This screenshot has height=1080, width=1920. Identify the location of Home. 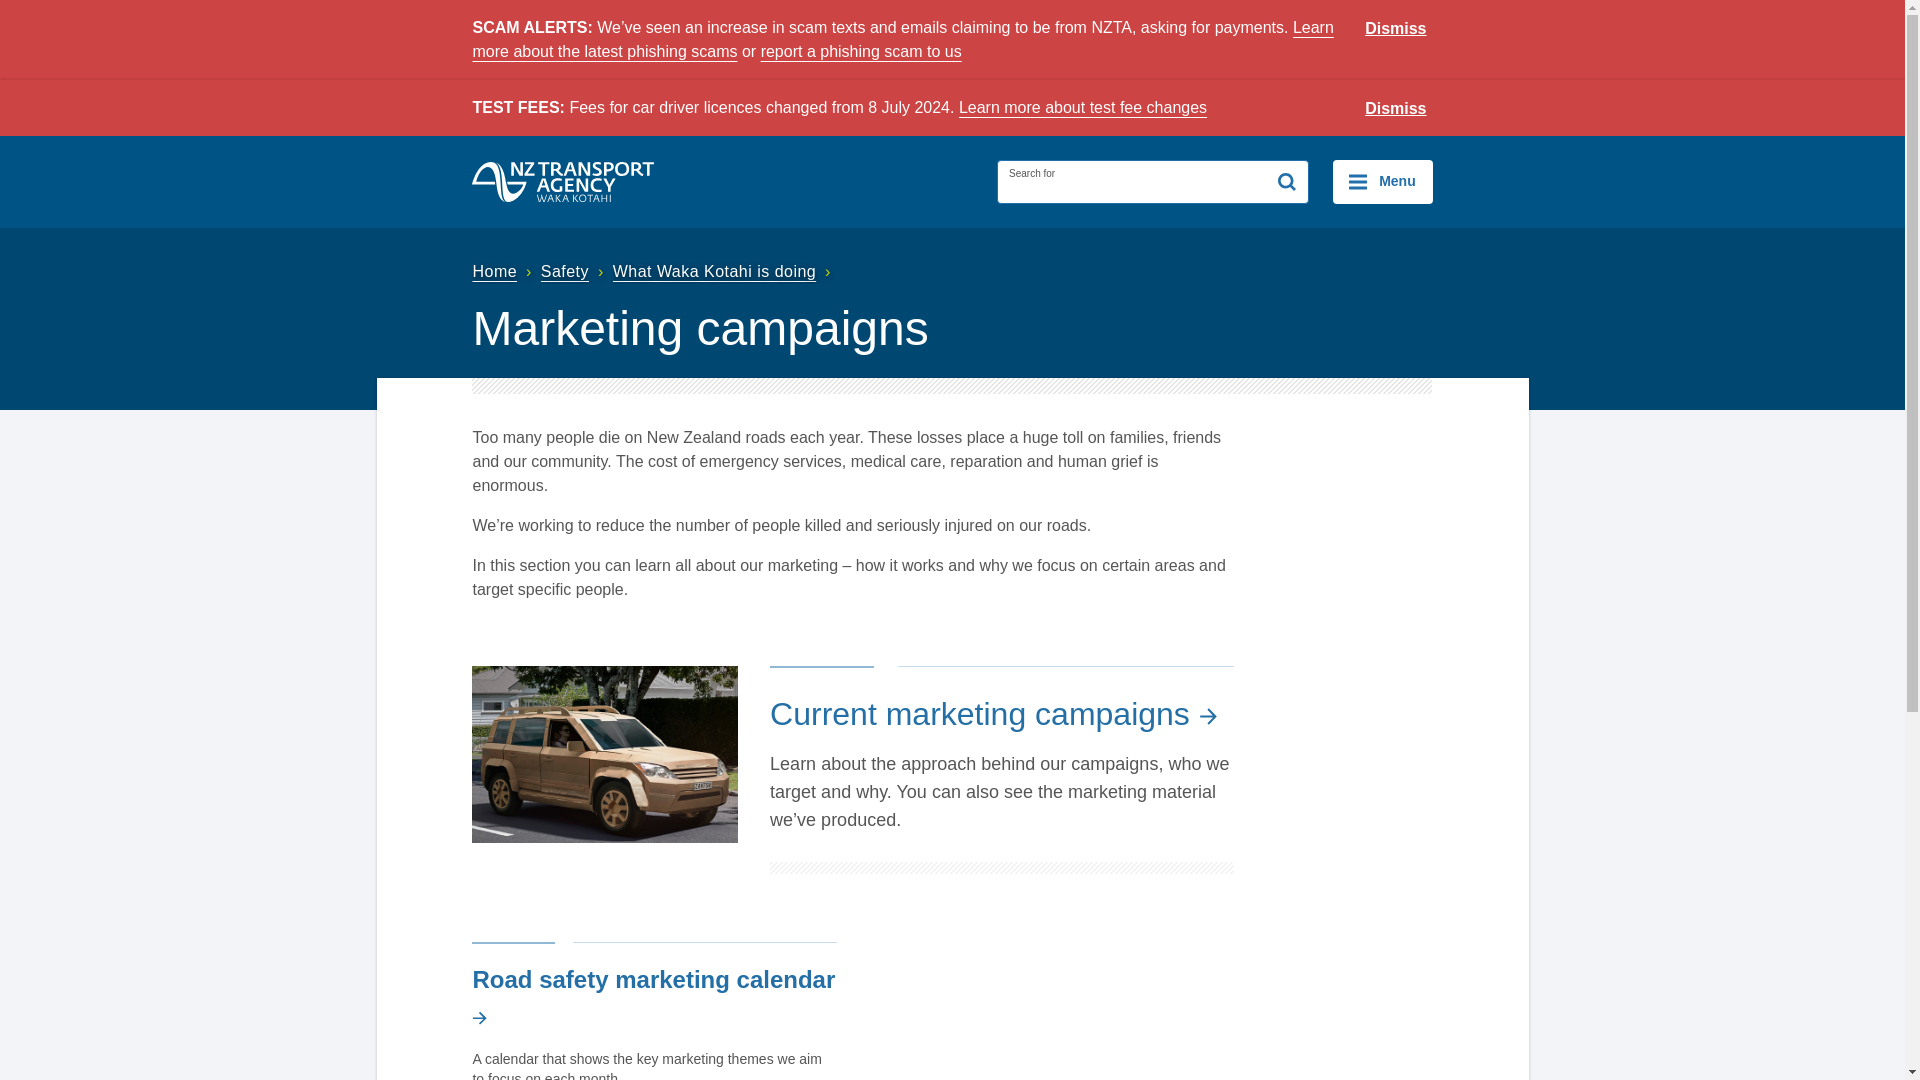
(504, 271).